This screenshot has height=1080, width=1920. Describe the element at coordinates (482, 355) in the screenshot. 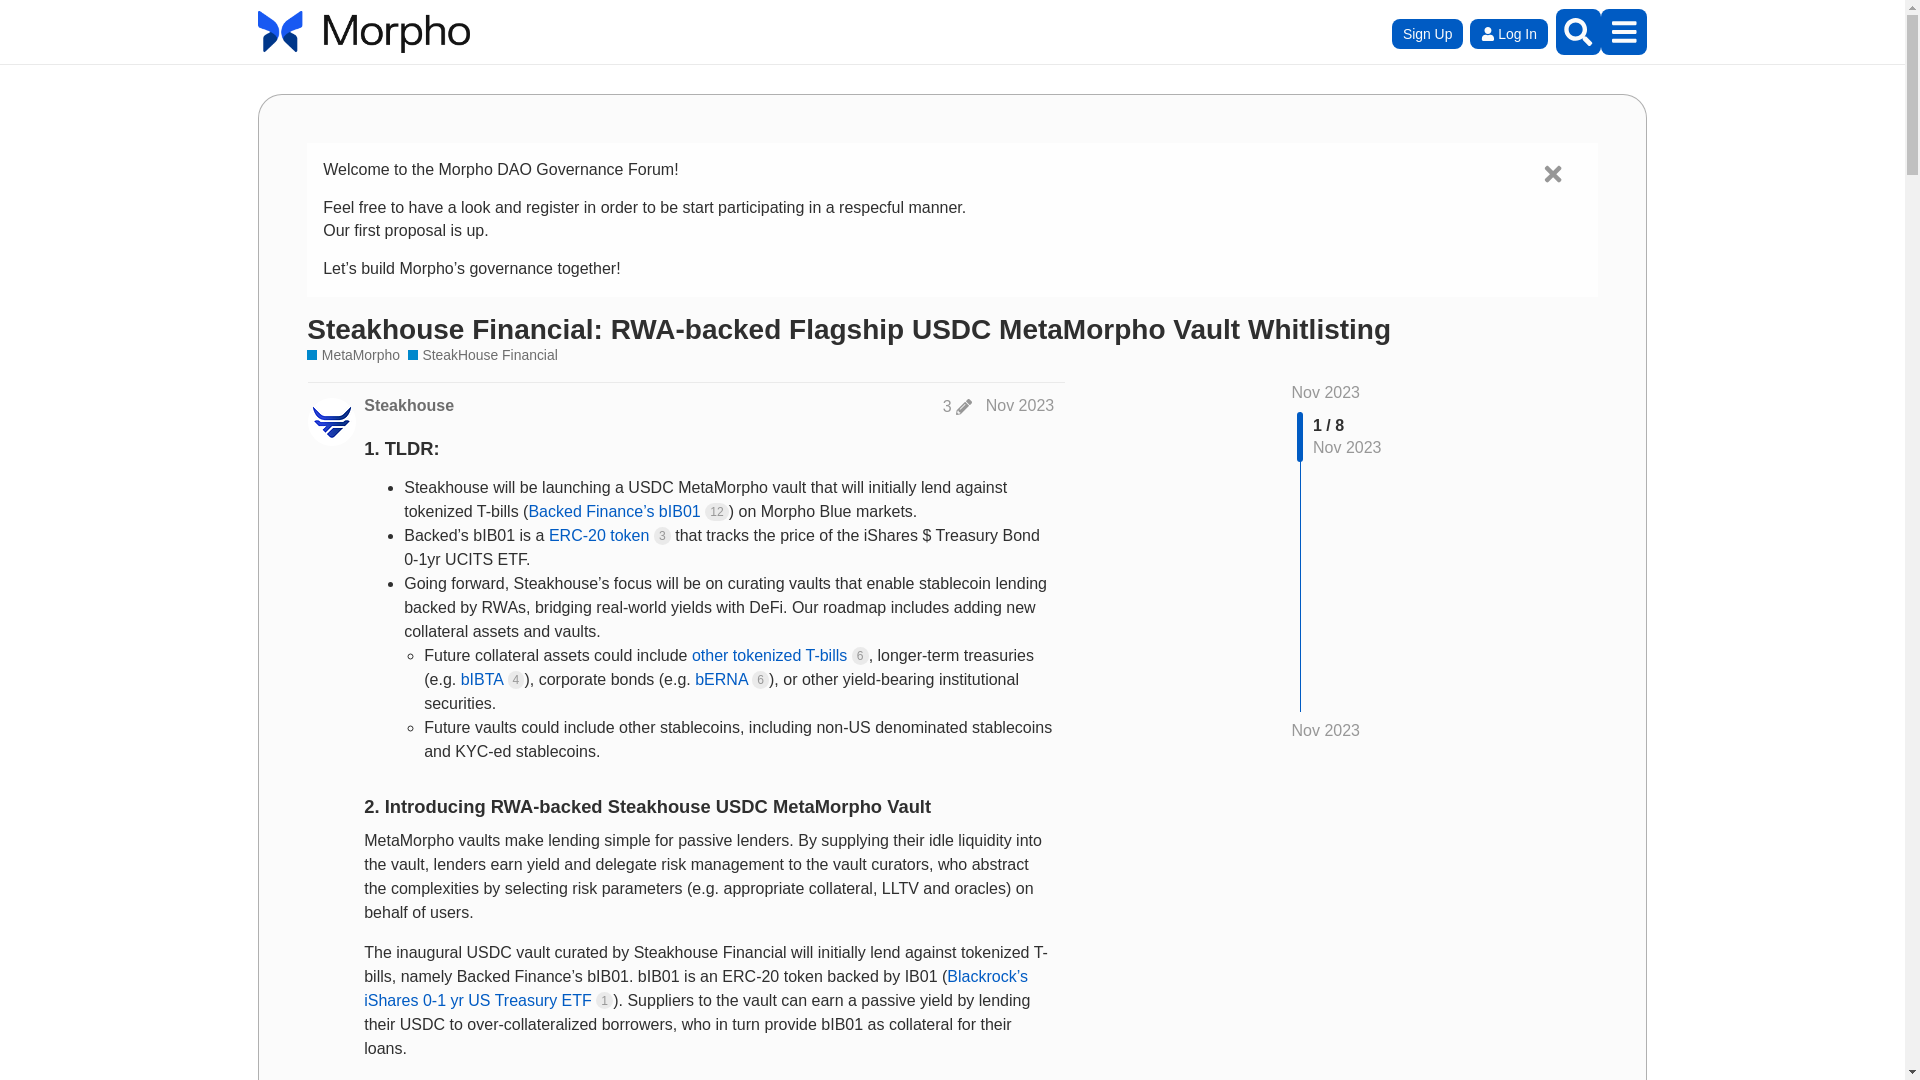

I see `SteakHouse Financial` at that location.